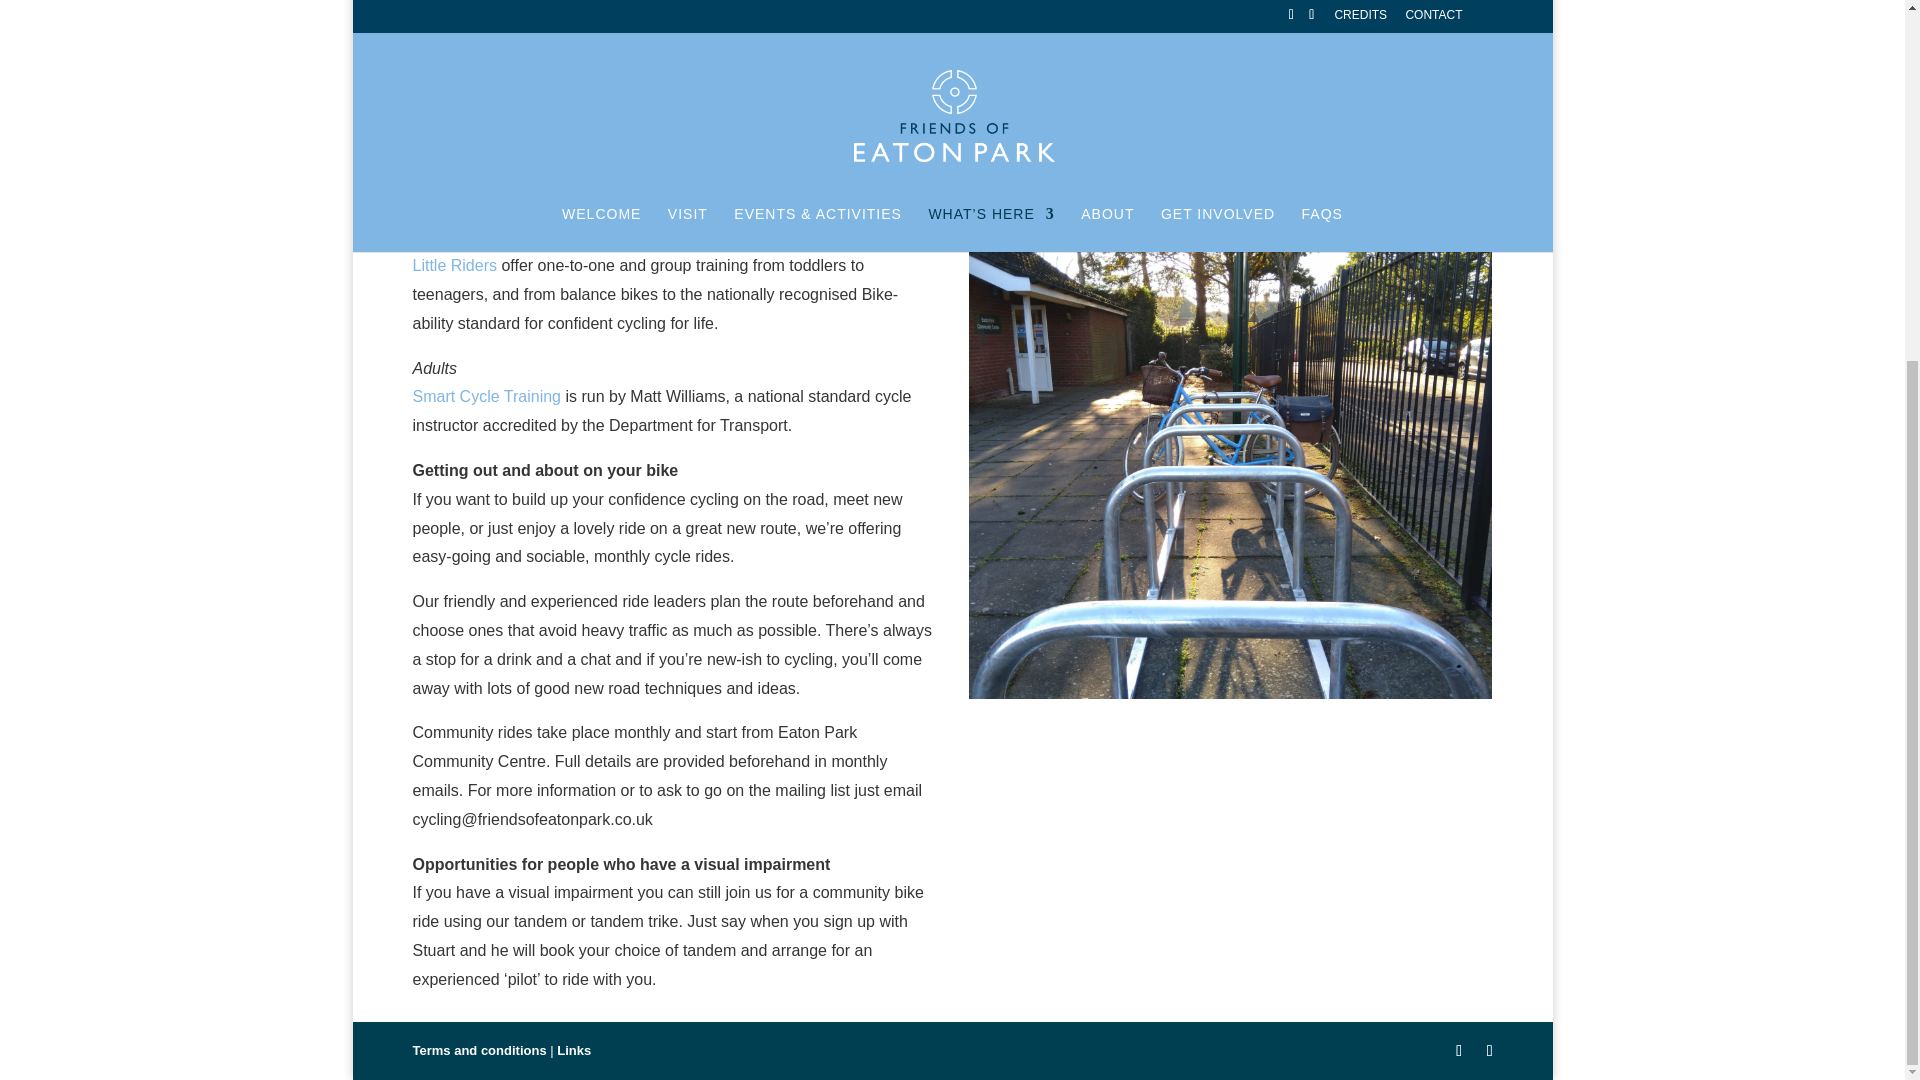 This screenshot has height=1080, width=1920. I want to click on here, so click(1130, 187).